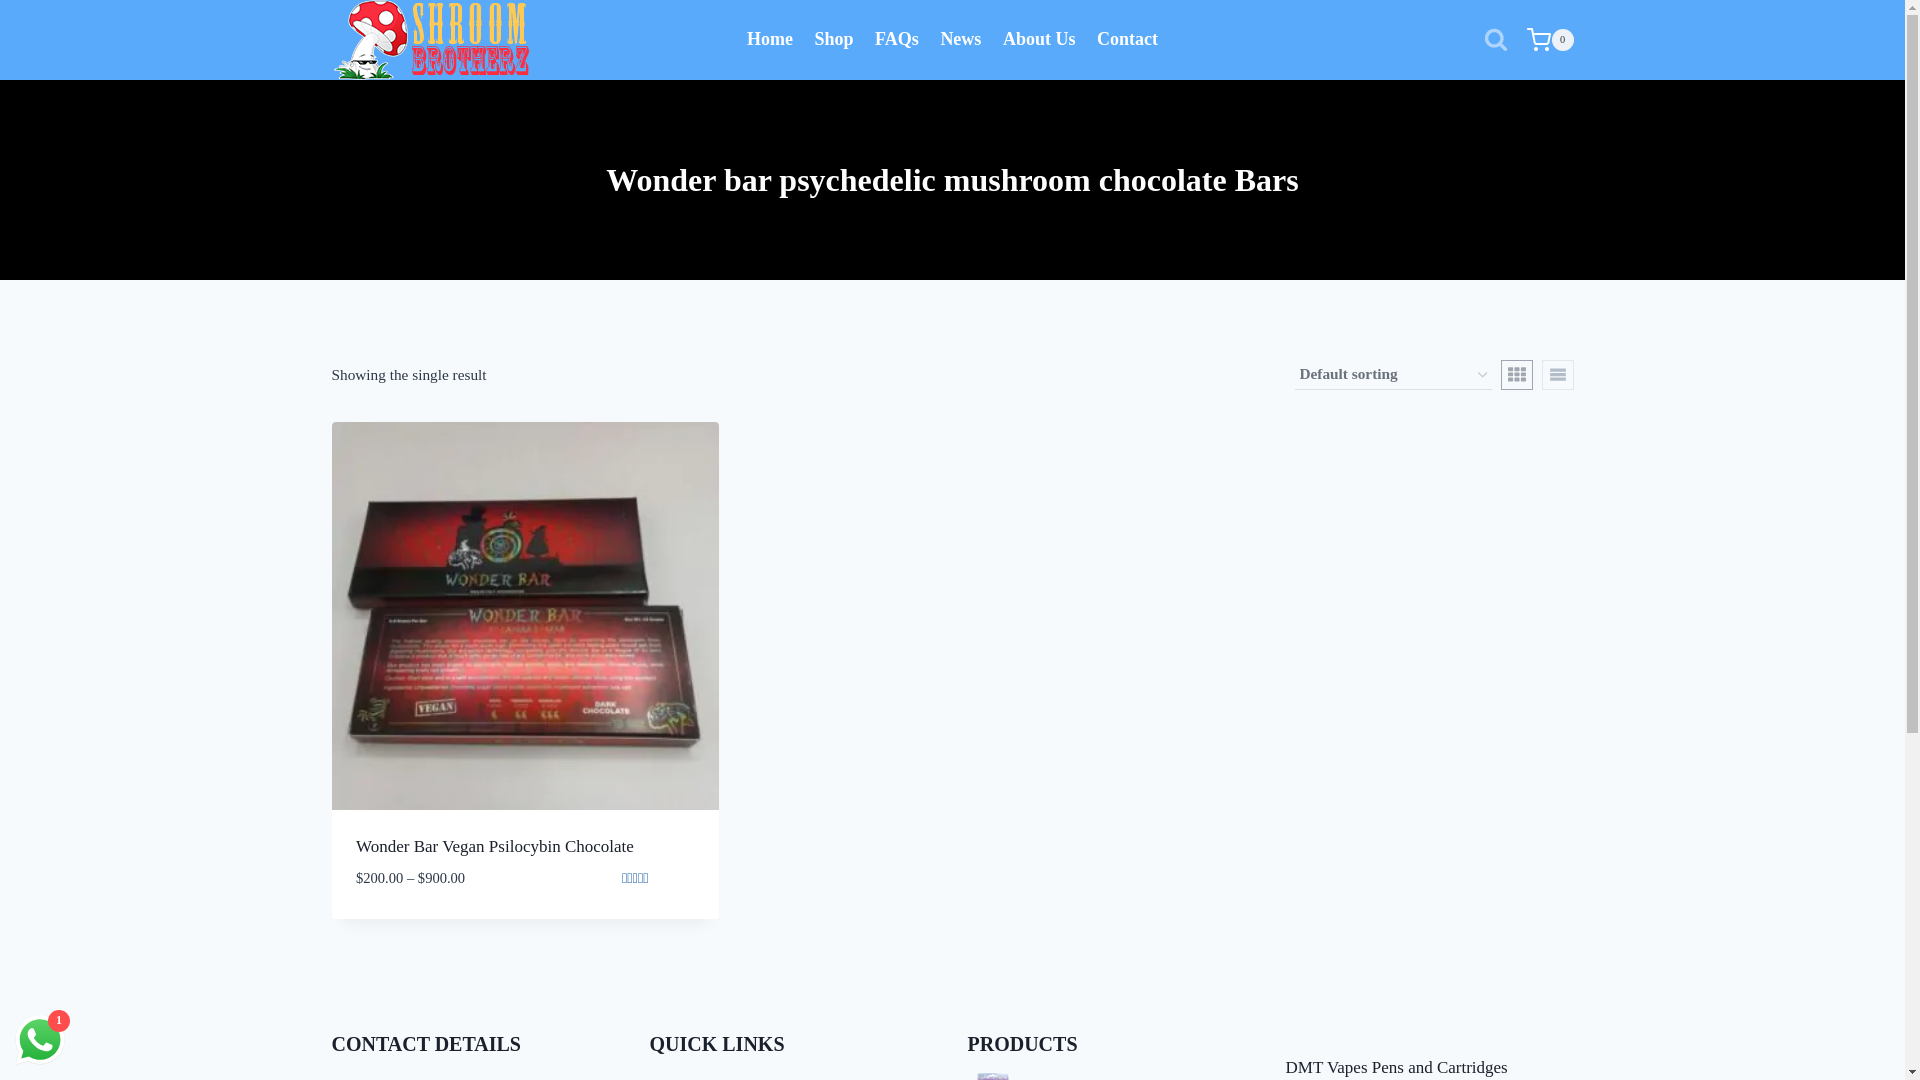 The width and height of the screenshot is (1920, 1080). What do you see at coordinates (1128, 40) in the screenshot?
I see `Contact` at bounding box center [1128, 40].